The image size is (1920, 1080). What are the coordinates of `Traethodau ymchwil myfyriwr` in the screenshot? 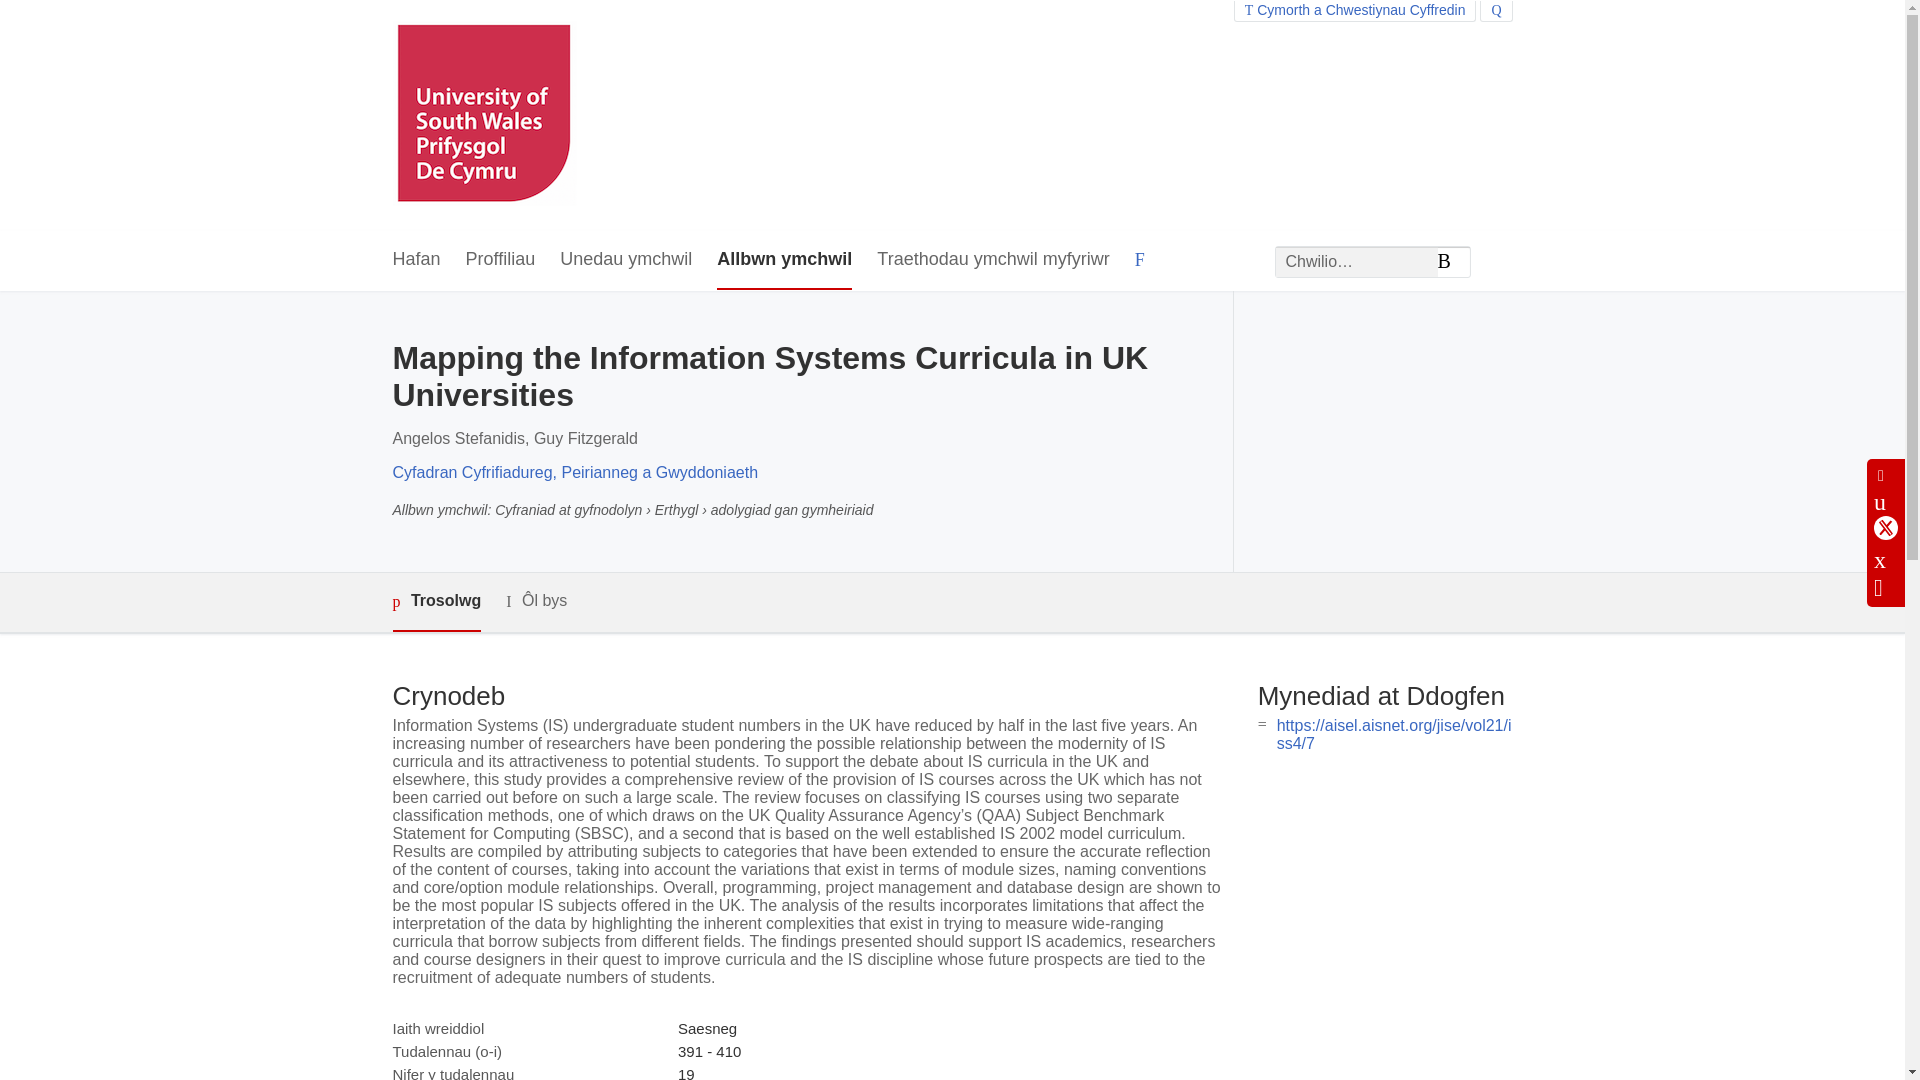 It's located at (993, 260).